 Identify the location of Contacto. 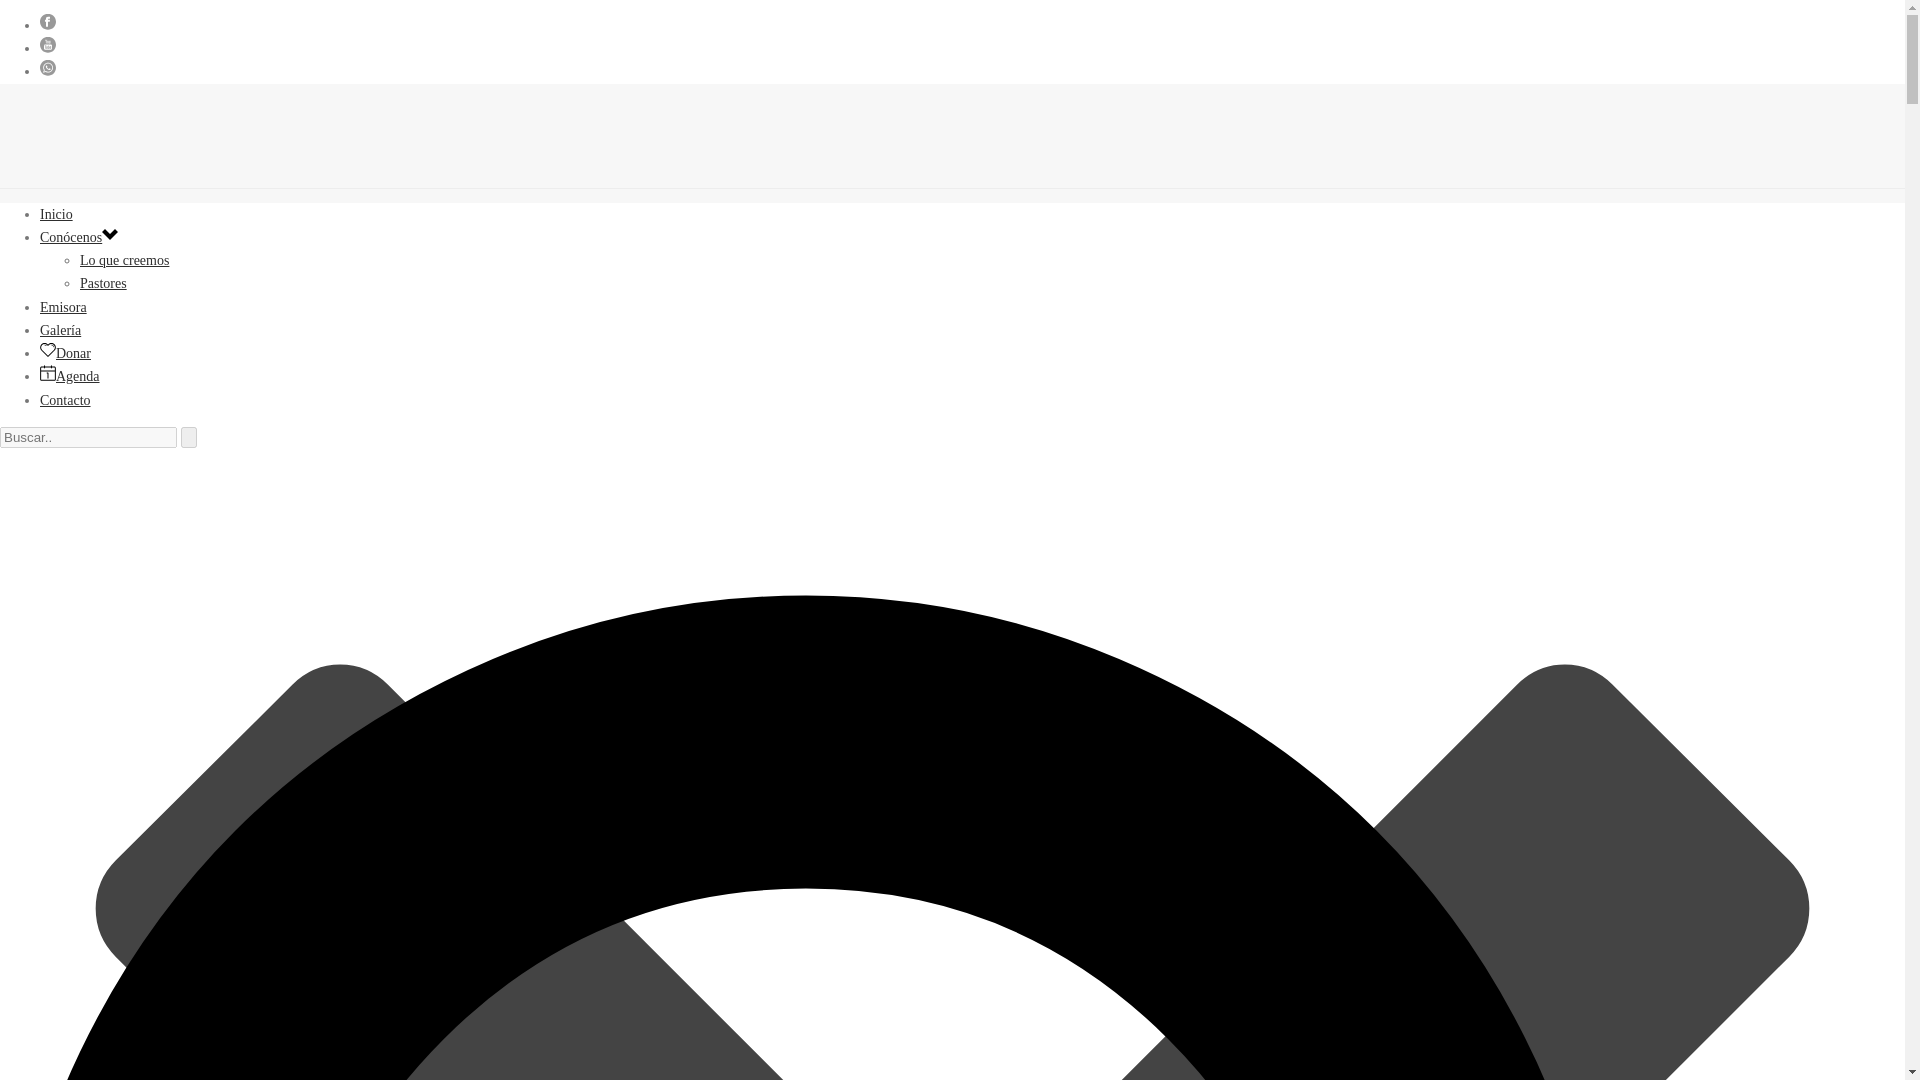
(65, 400).